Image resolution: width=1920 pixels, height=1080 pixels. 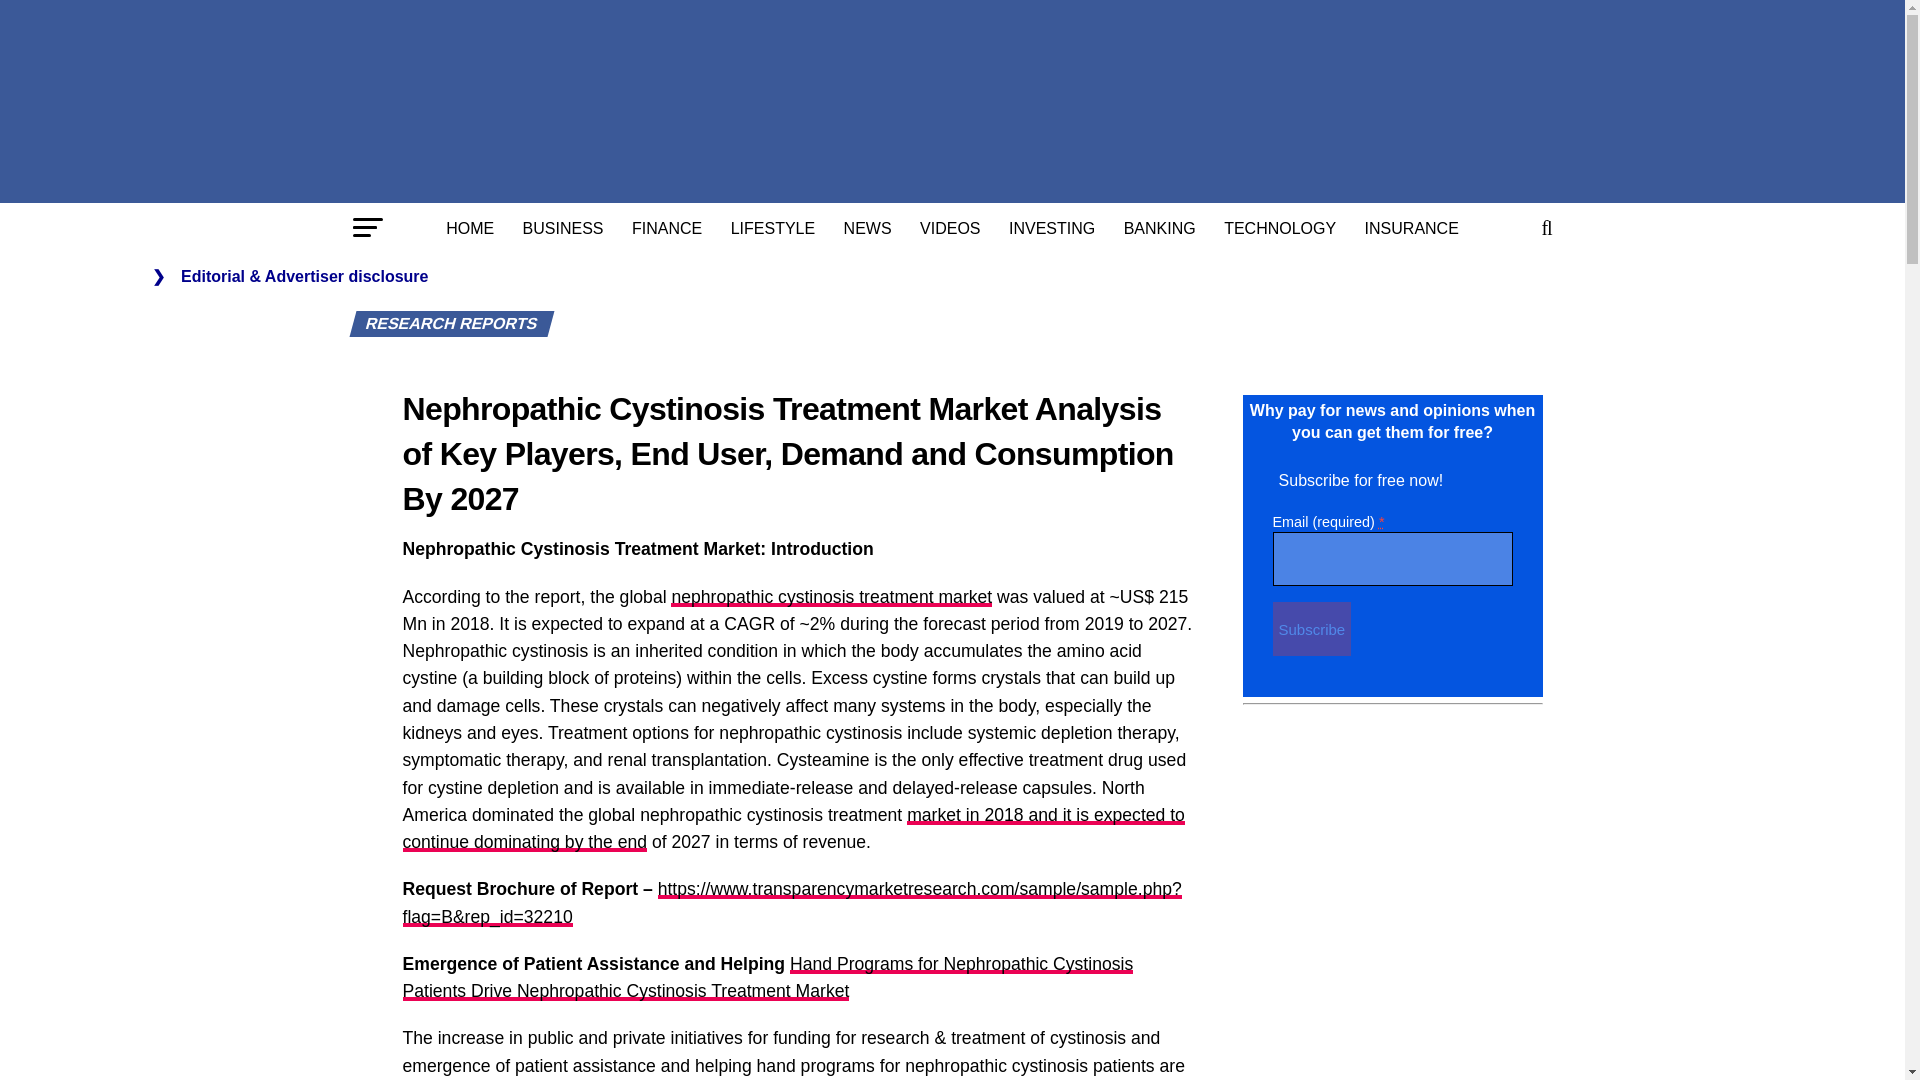 I want to click on Subscribe, so click(x=1311, y=628).